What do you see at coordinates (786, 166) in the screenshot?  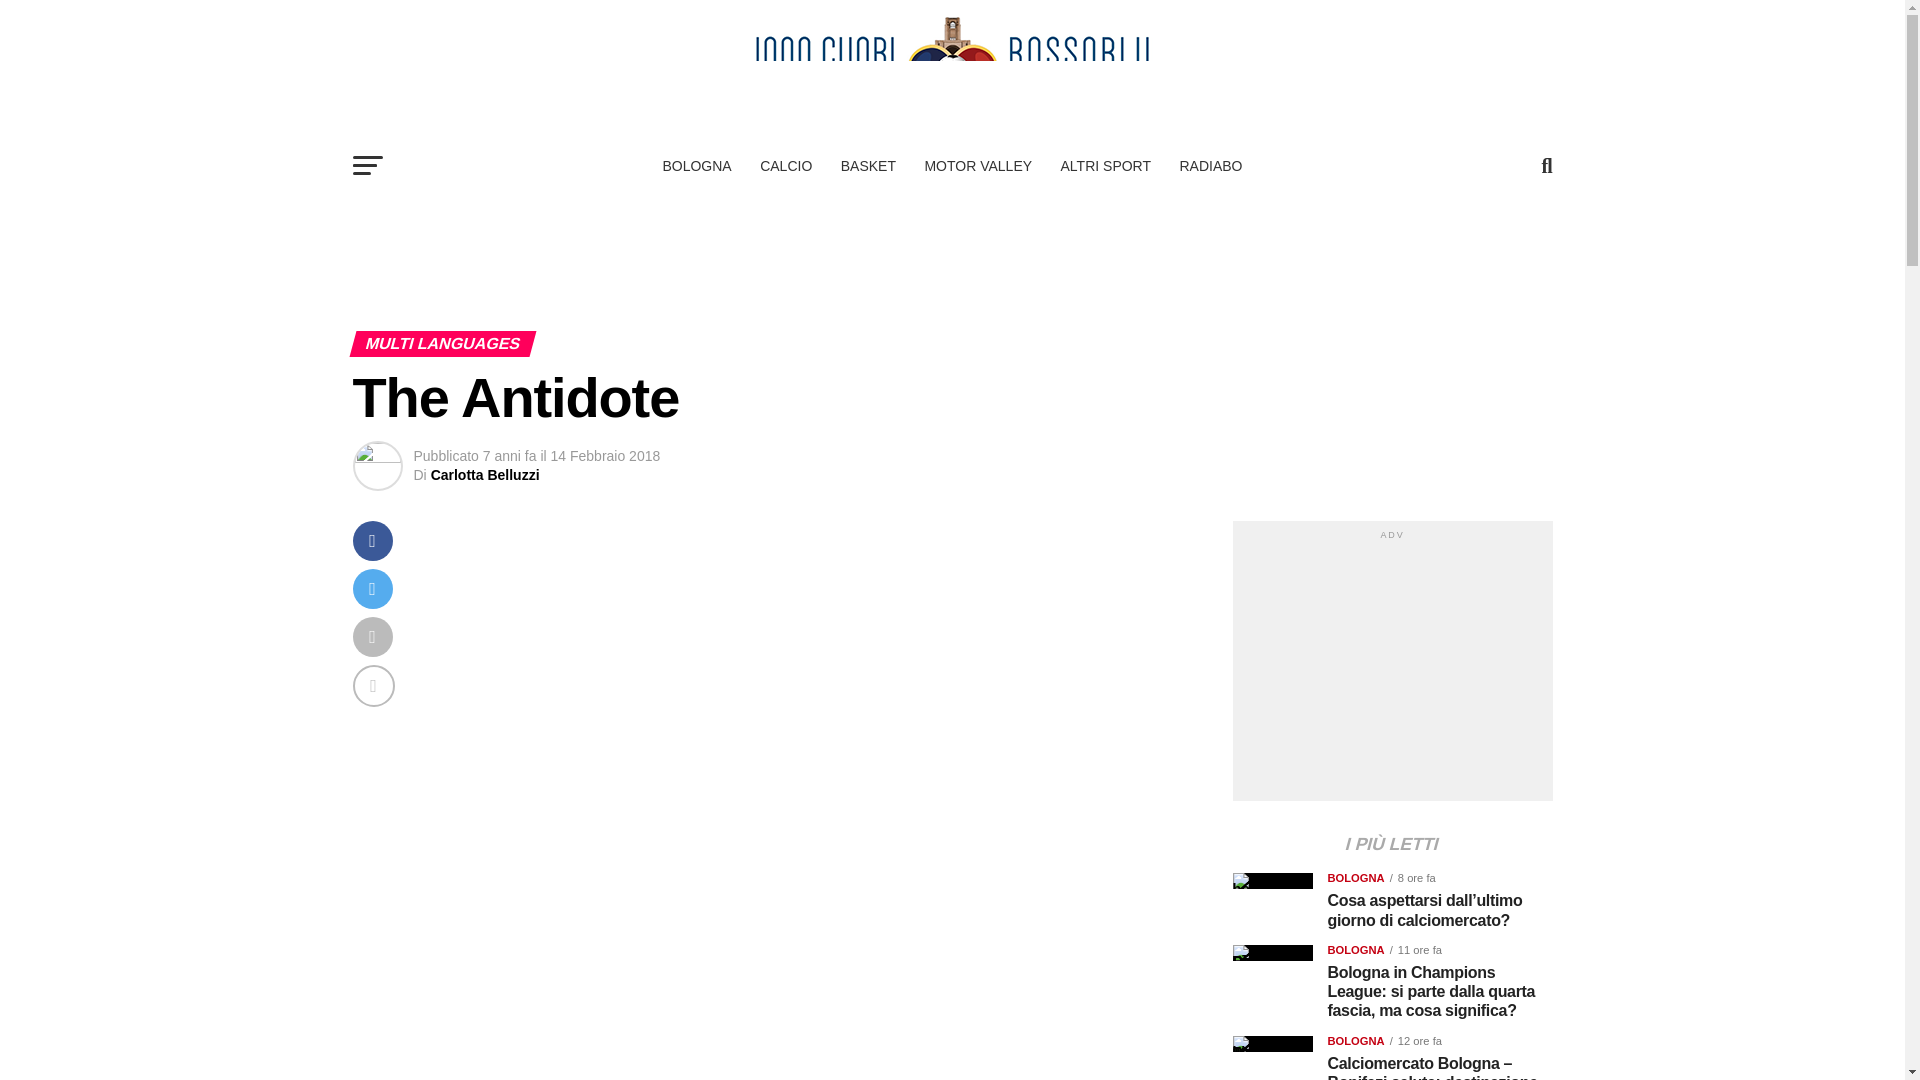 I see `CALCIO` at bounding box center [786, 166].